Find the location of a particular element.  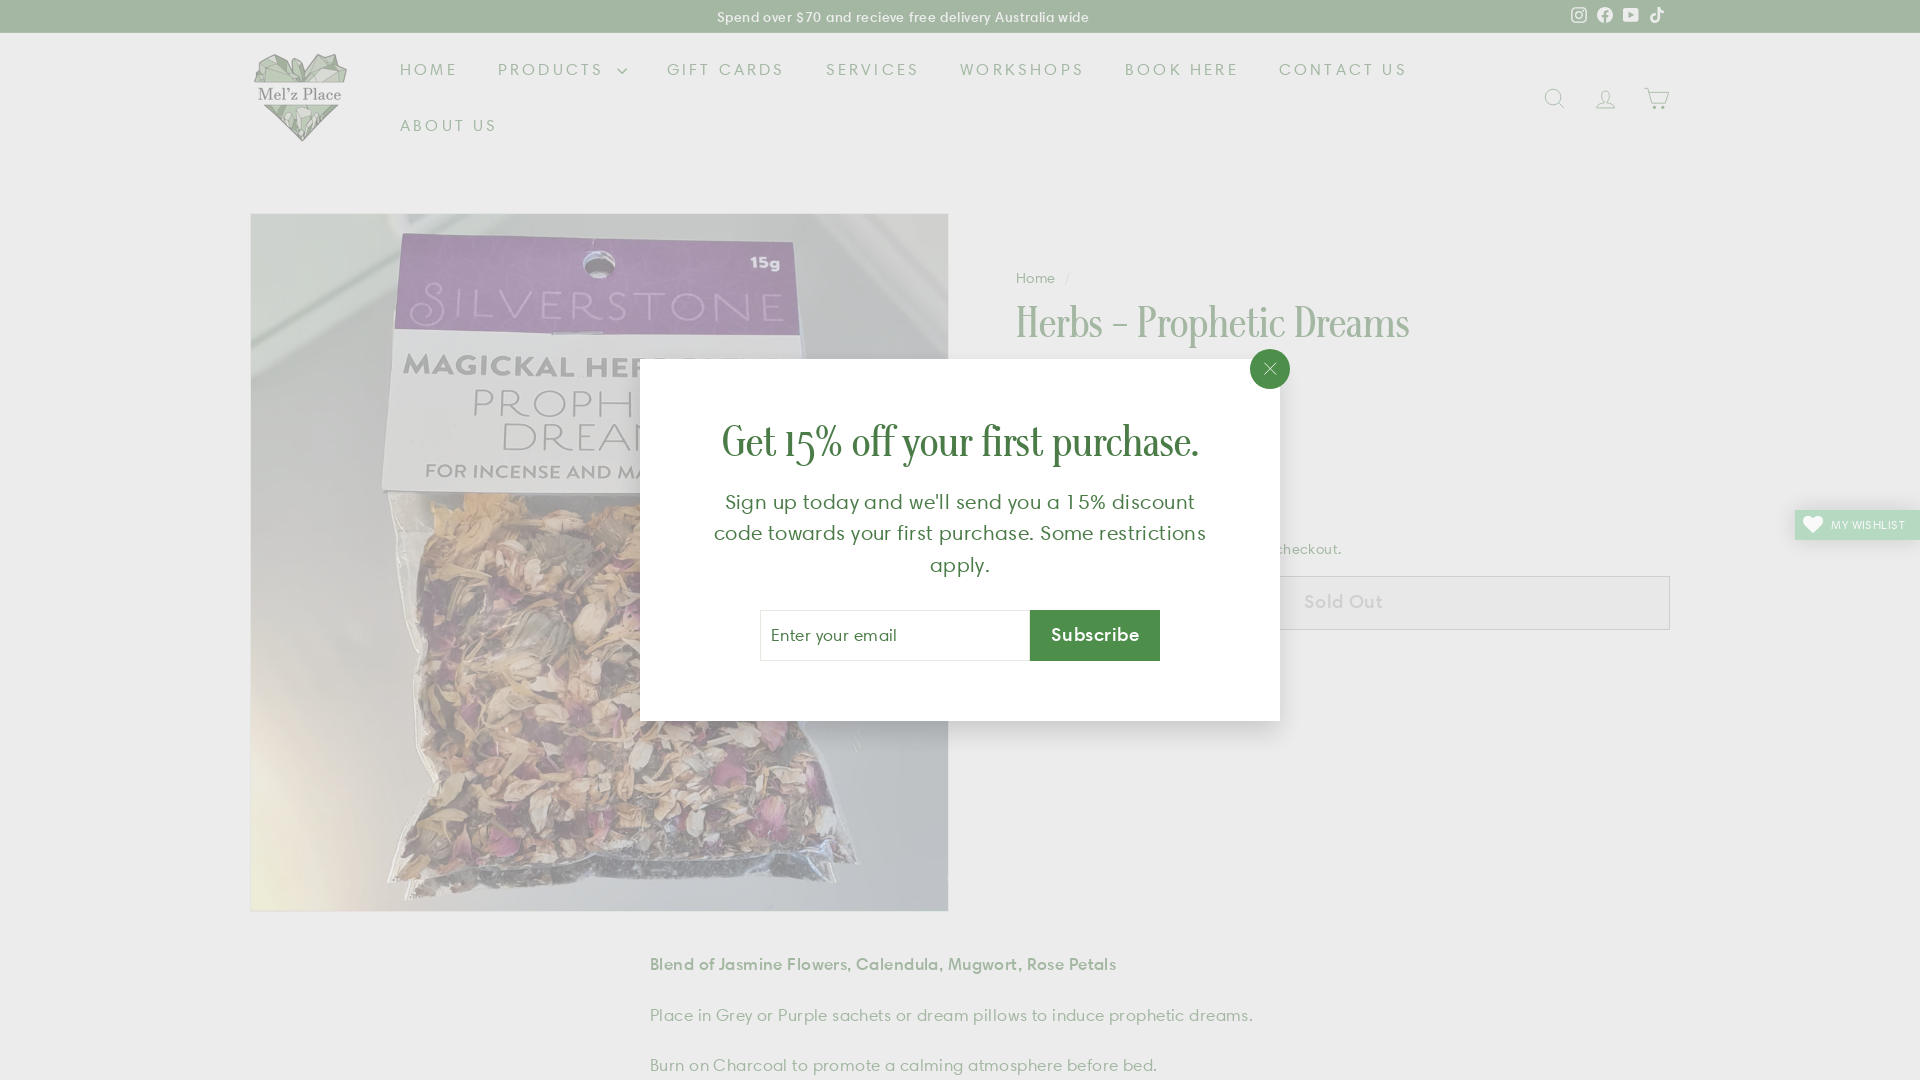

Sold Out is located at coordinates (1343, 603).